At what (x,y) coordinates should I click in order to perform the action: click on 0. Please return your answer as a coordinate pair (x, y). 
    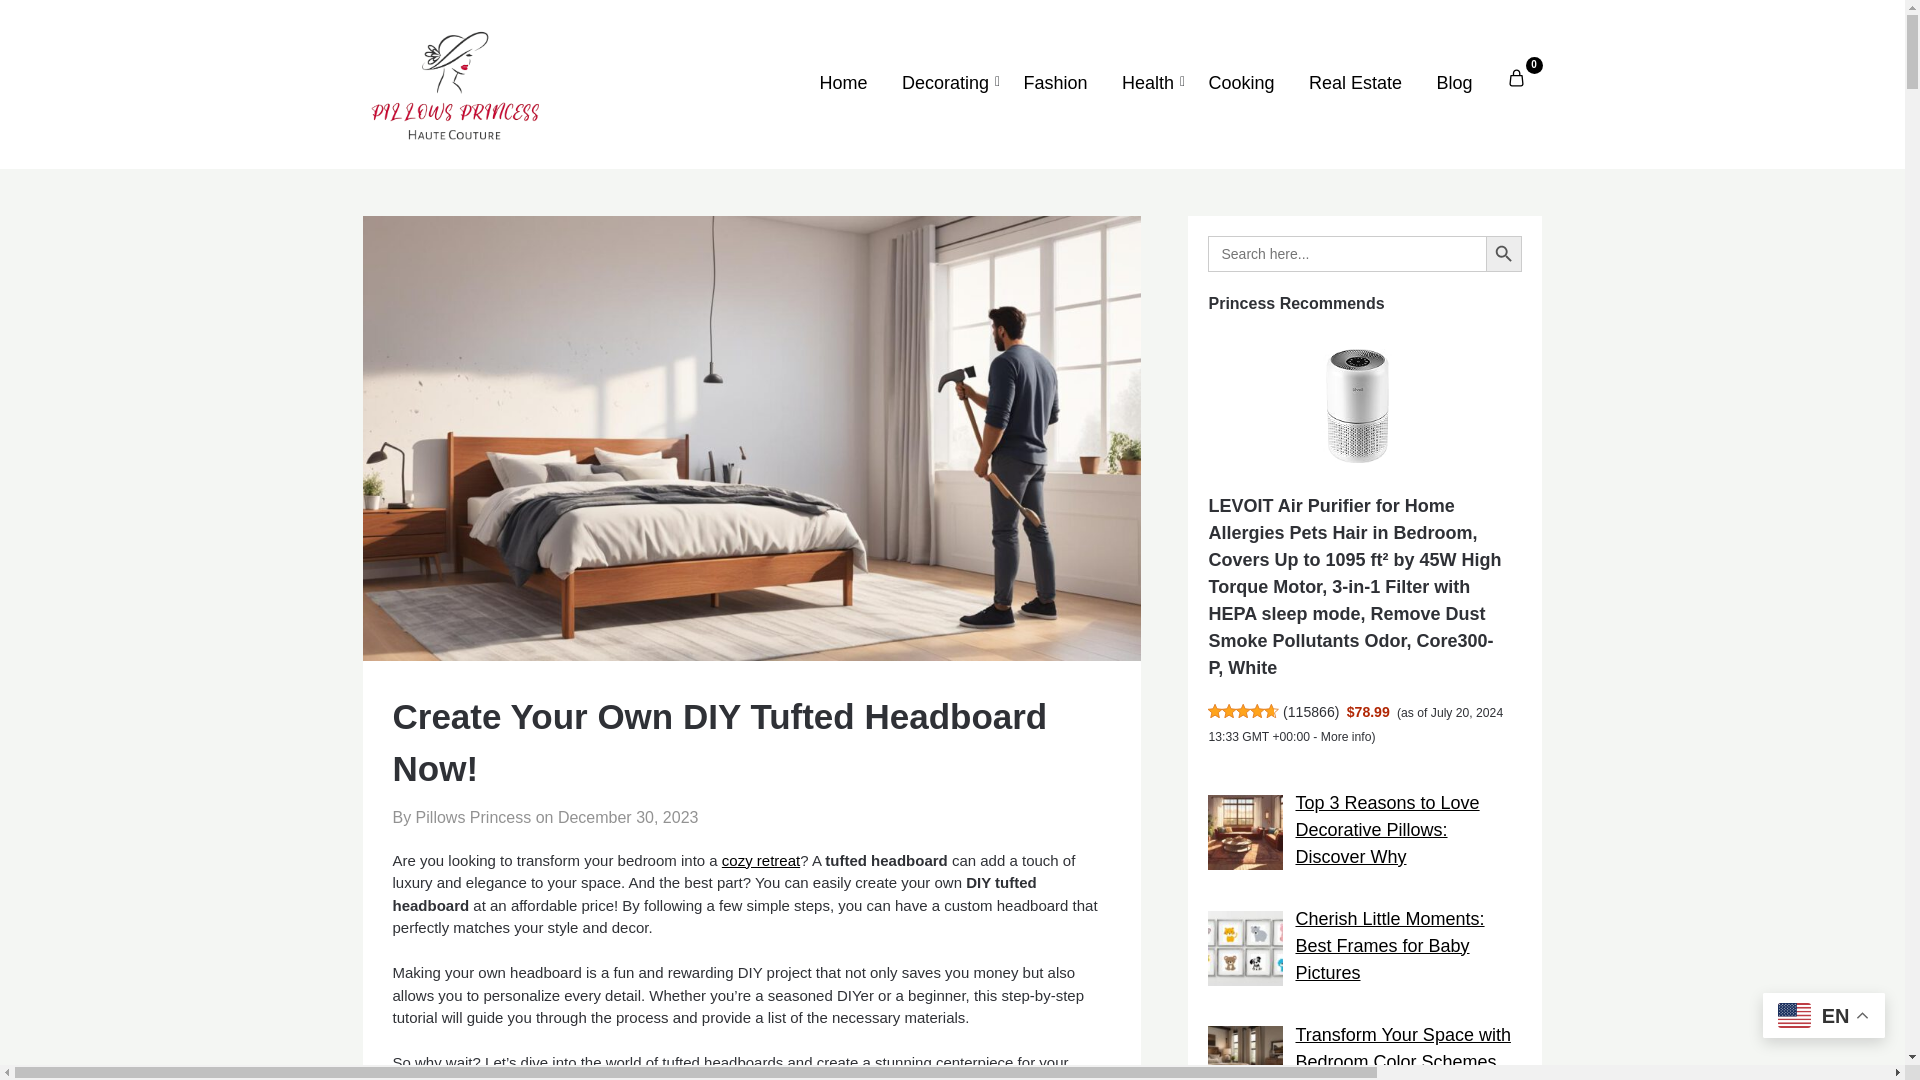
    Looking at the image, I should click on (1516, 78).